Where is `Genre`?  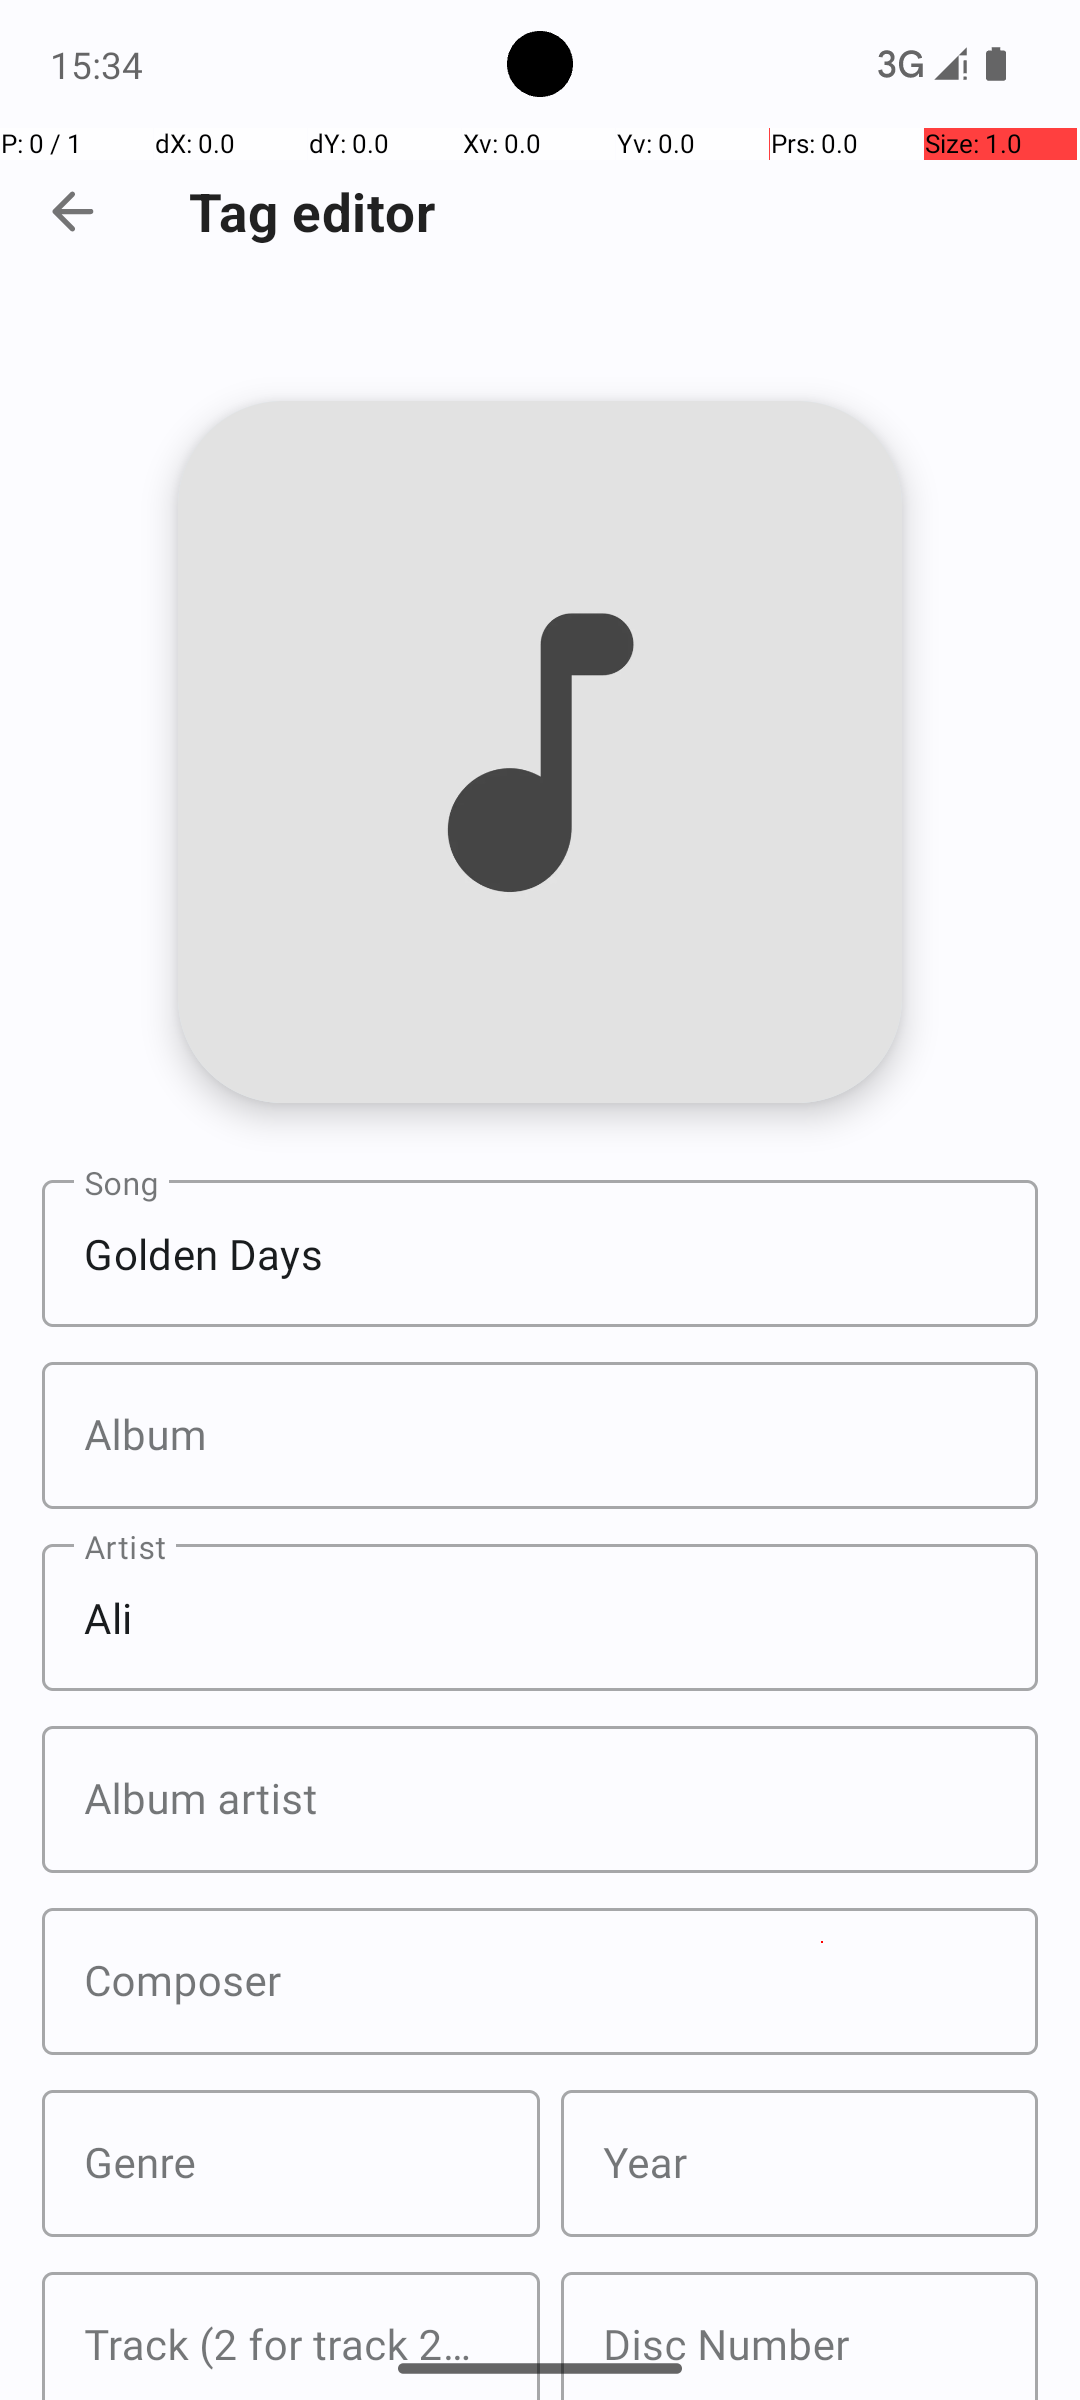
Genre is located at coordinates (291, 2164).